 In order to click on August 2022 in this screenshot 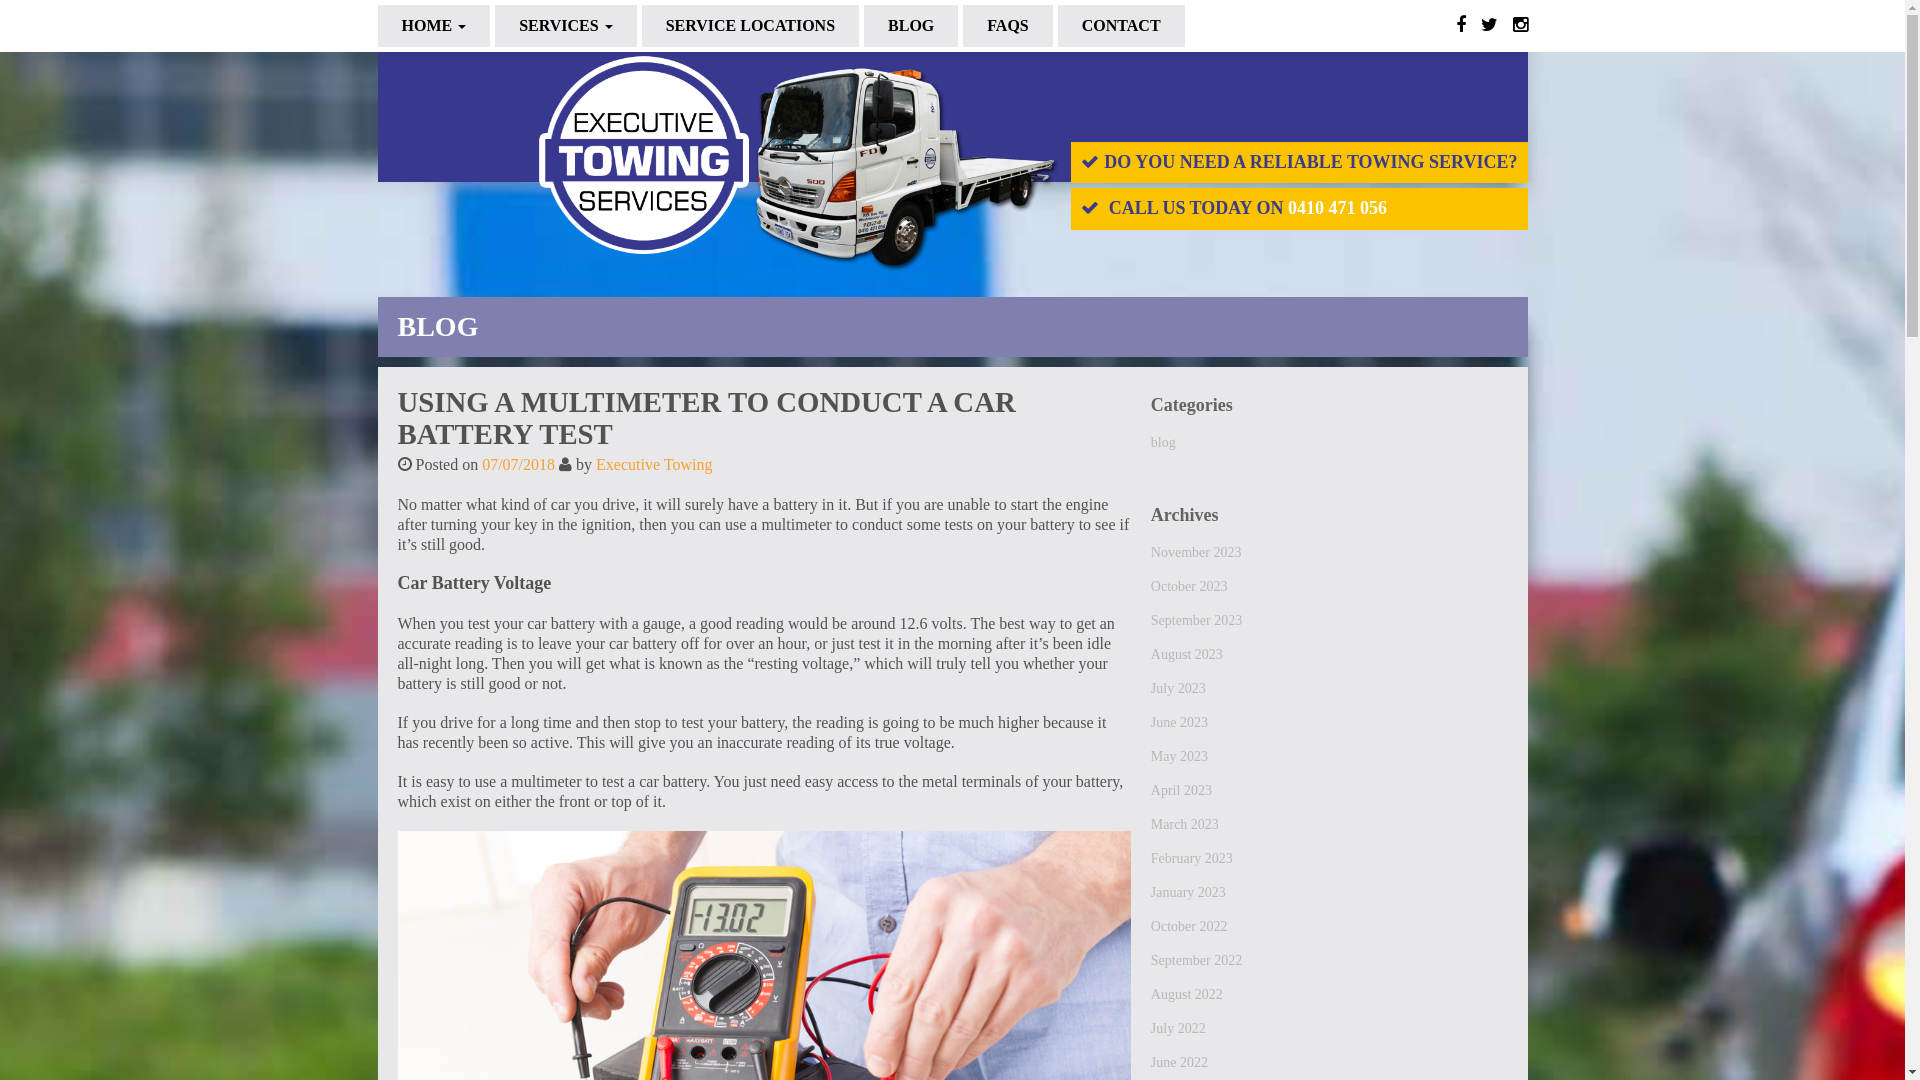, I will do `click(1330, 1002)`.